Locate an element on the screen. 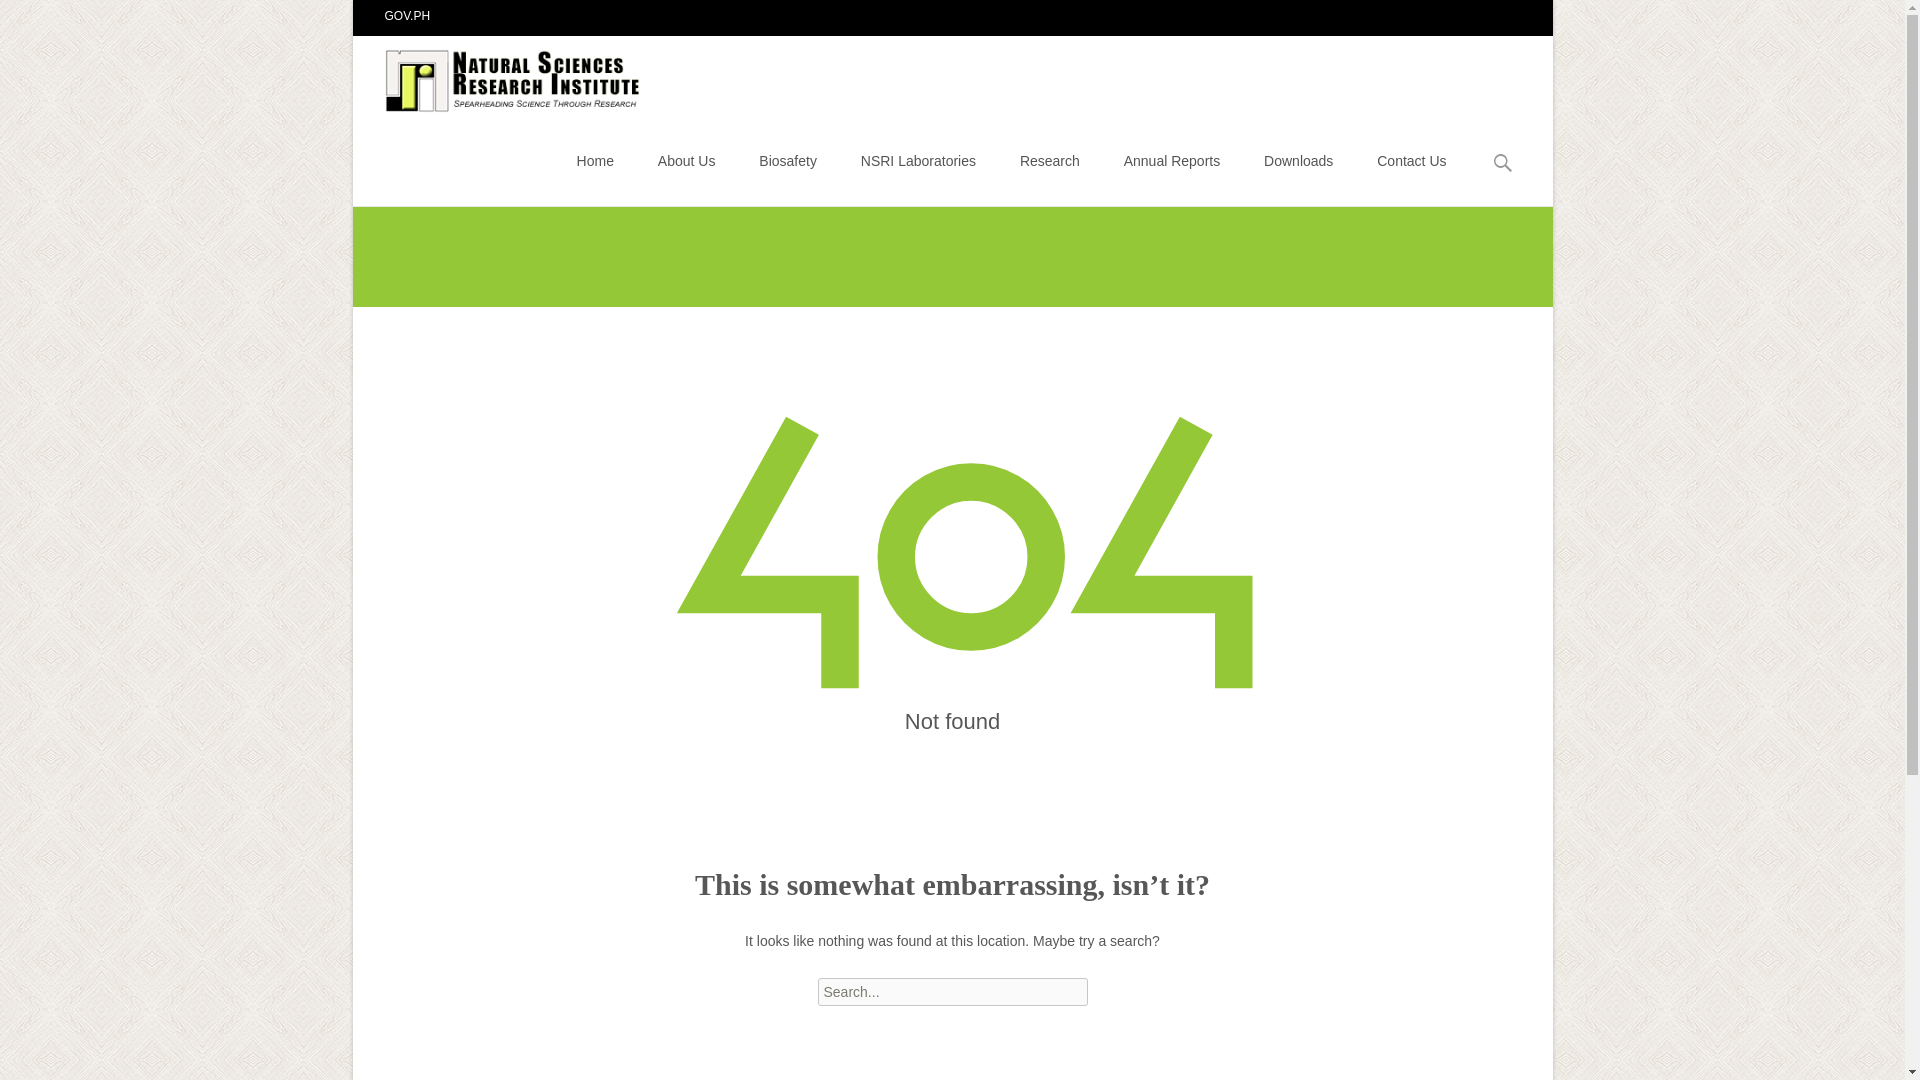  Search for: is located at coordinates (952, 992).